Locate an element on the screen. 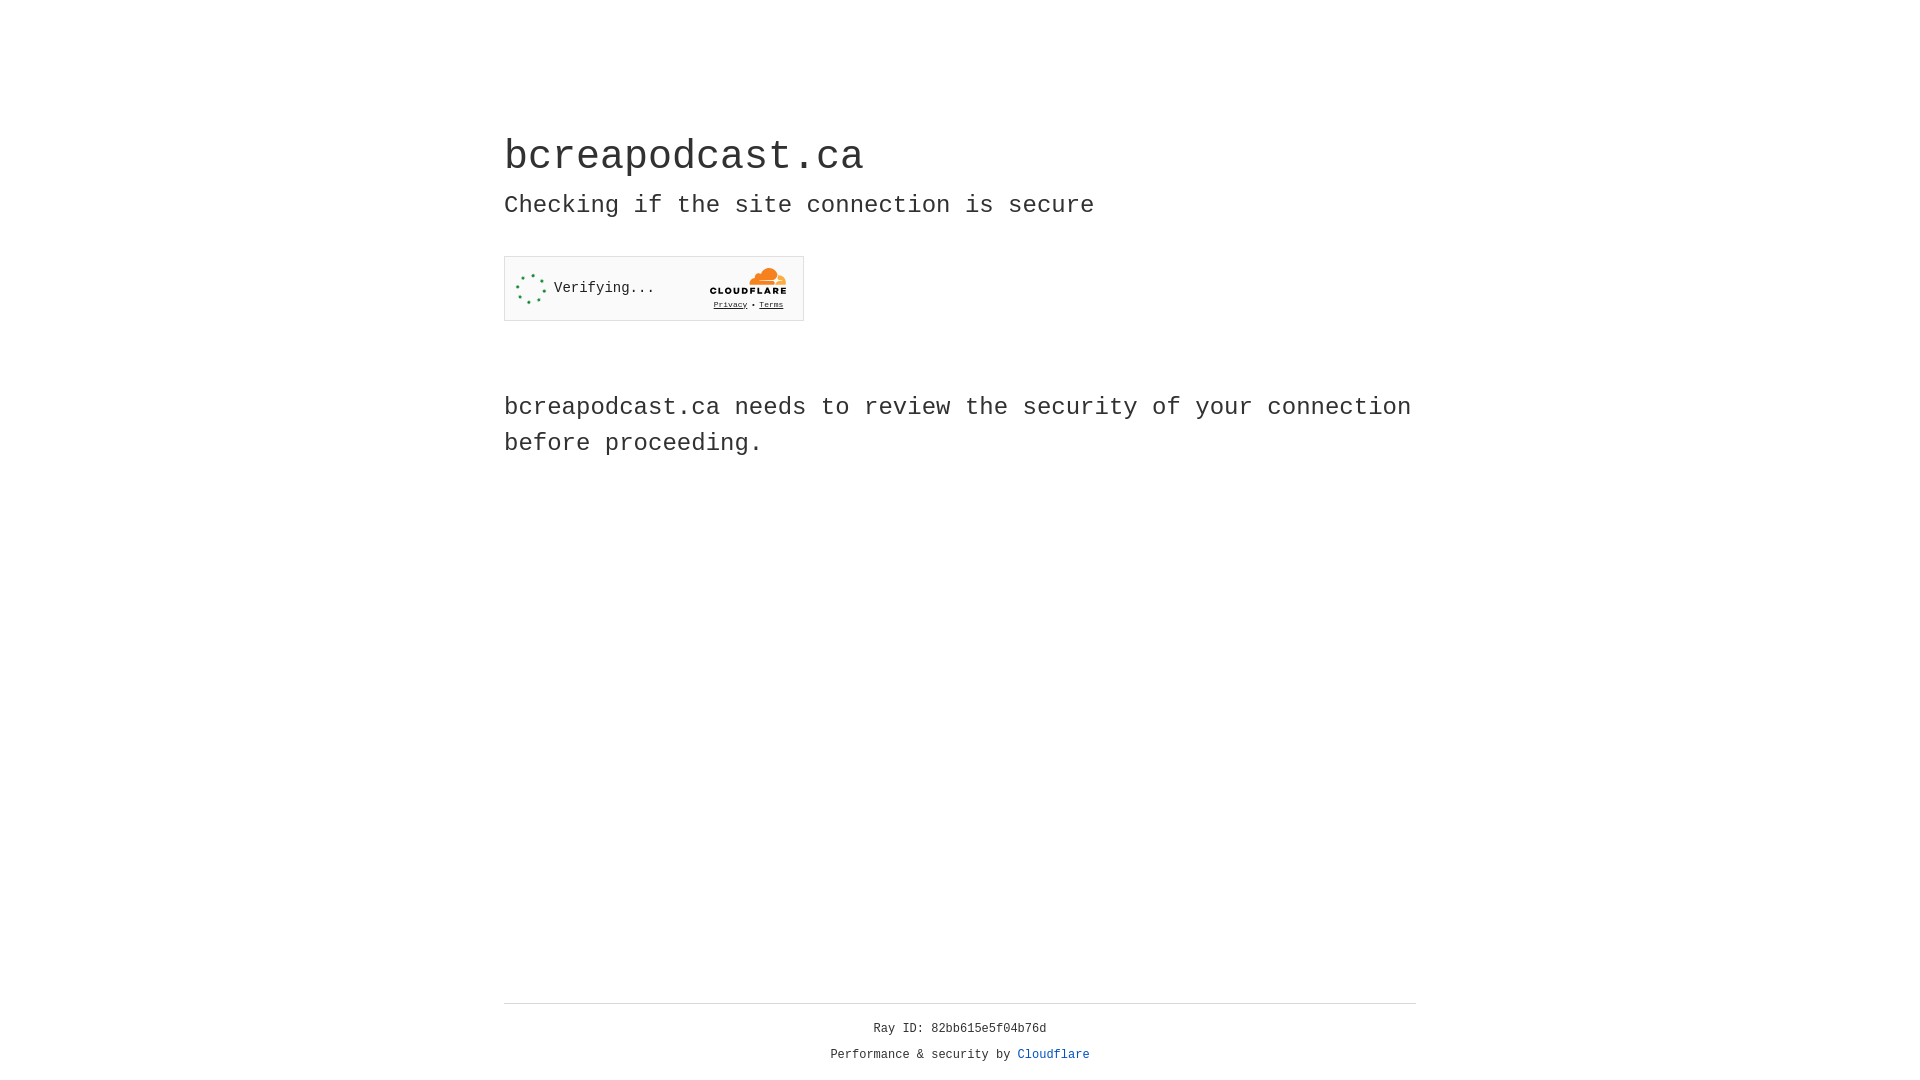 The width and height of the screenshot is (1920, 1080). Widget containing a Cloudflare security challenge is located at coordinates (654, 288).